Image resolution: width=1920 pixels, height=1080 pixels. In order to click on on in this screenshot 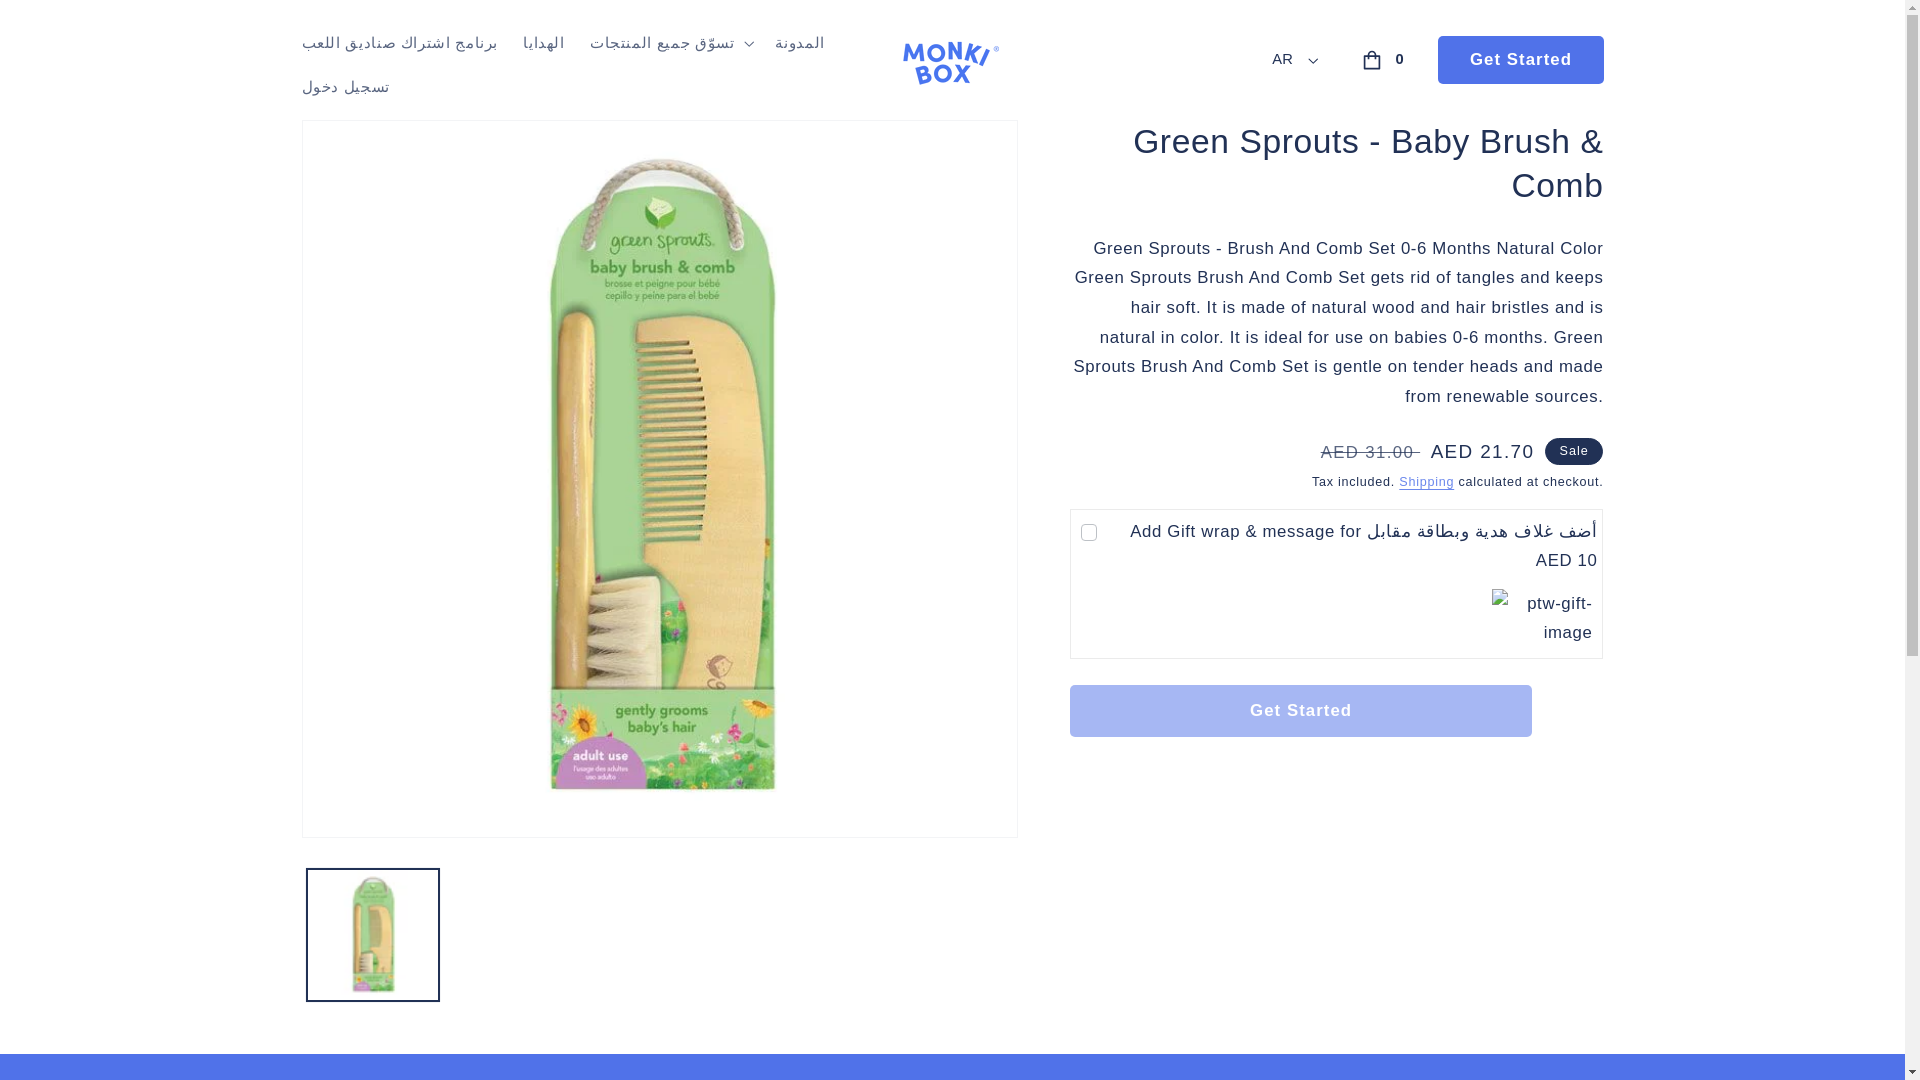, I will do `click(1386, 60)`.